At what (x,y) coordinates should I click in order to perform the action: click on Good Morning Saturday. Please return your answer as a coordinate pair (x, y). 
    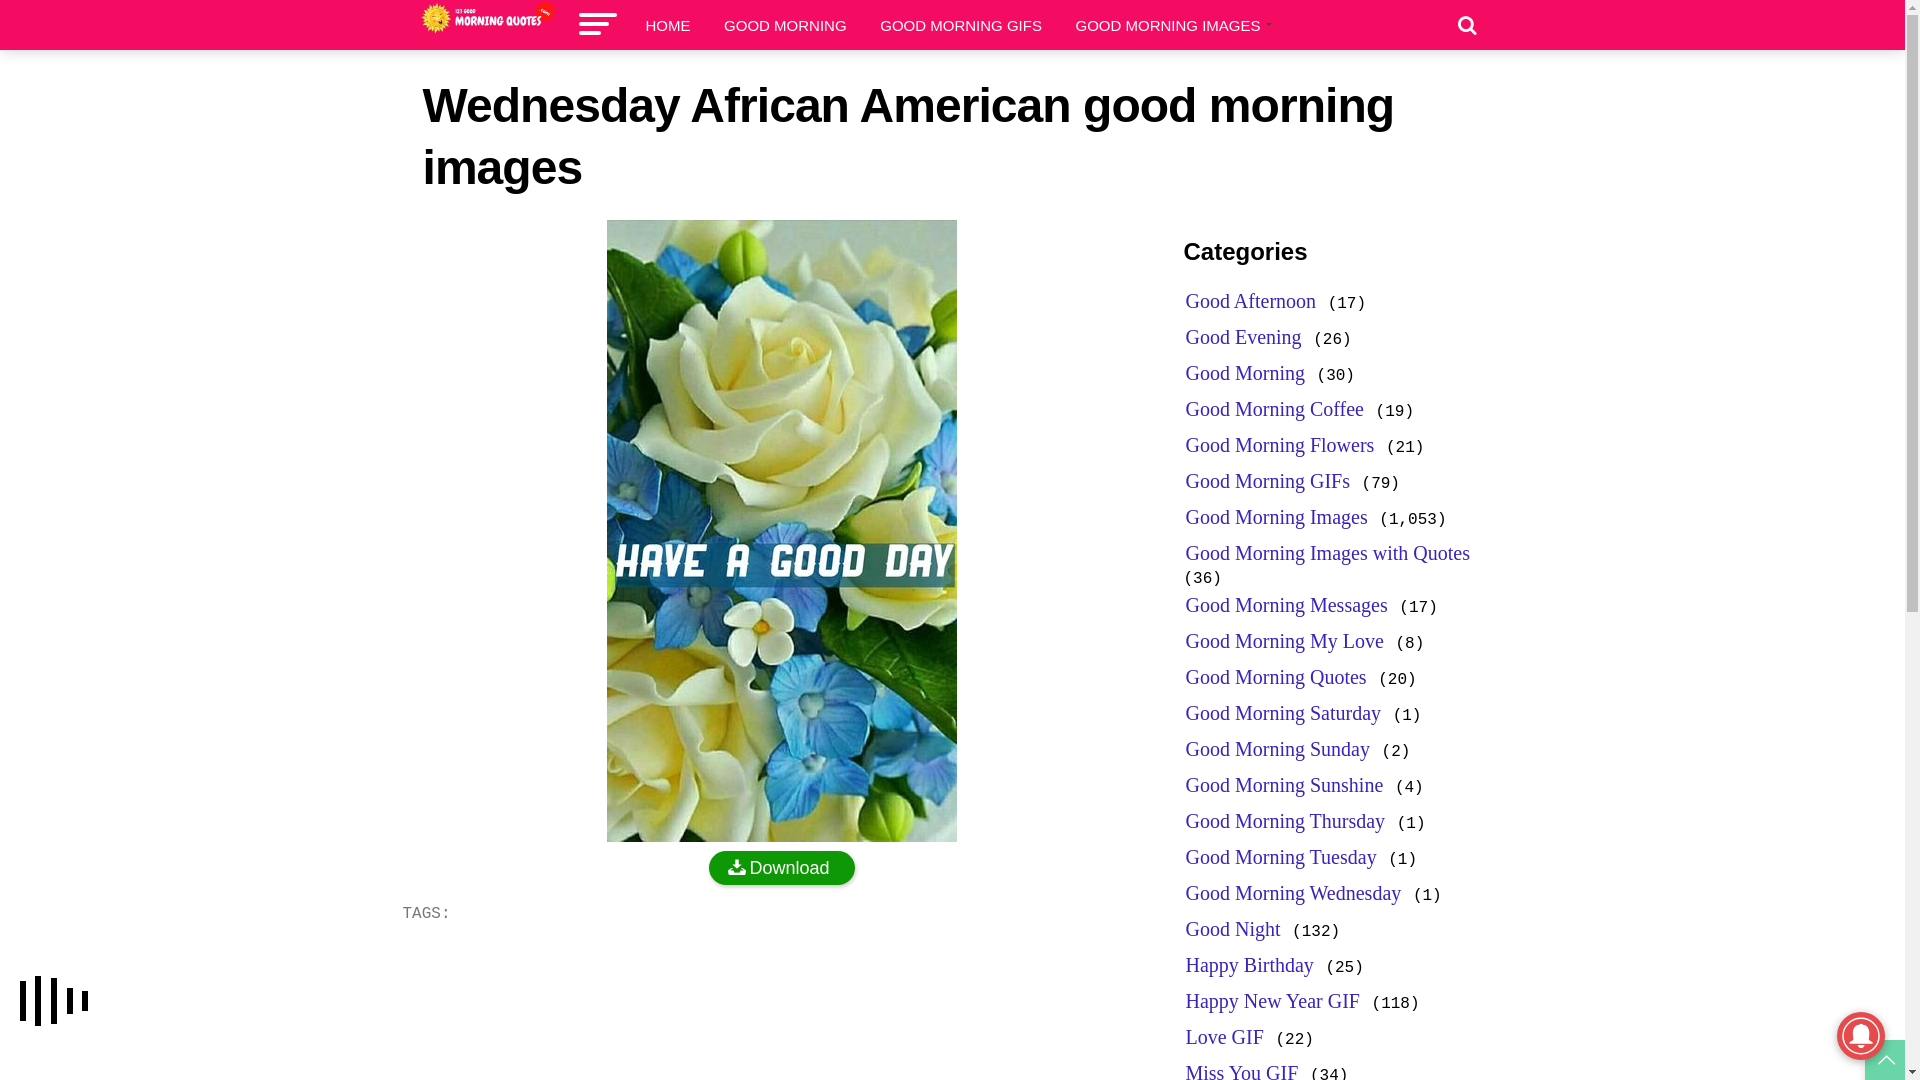
    Looking at the image, I should click on (1284, 713).